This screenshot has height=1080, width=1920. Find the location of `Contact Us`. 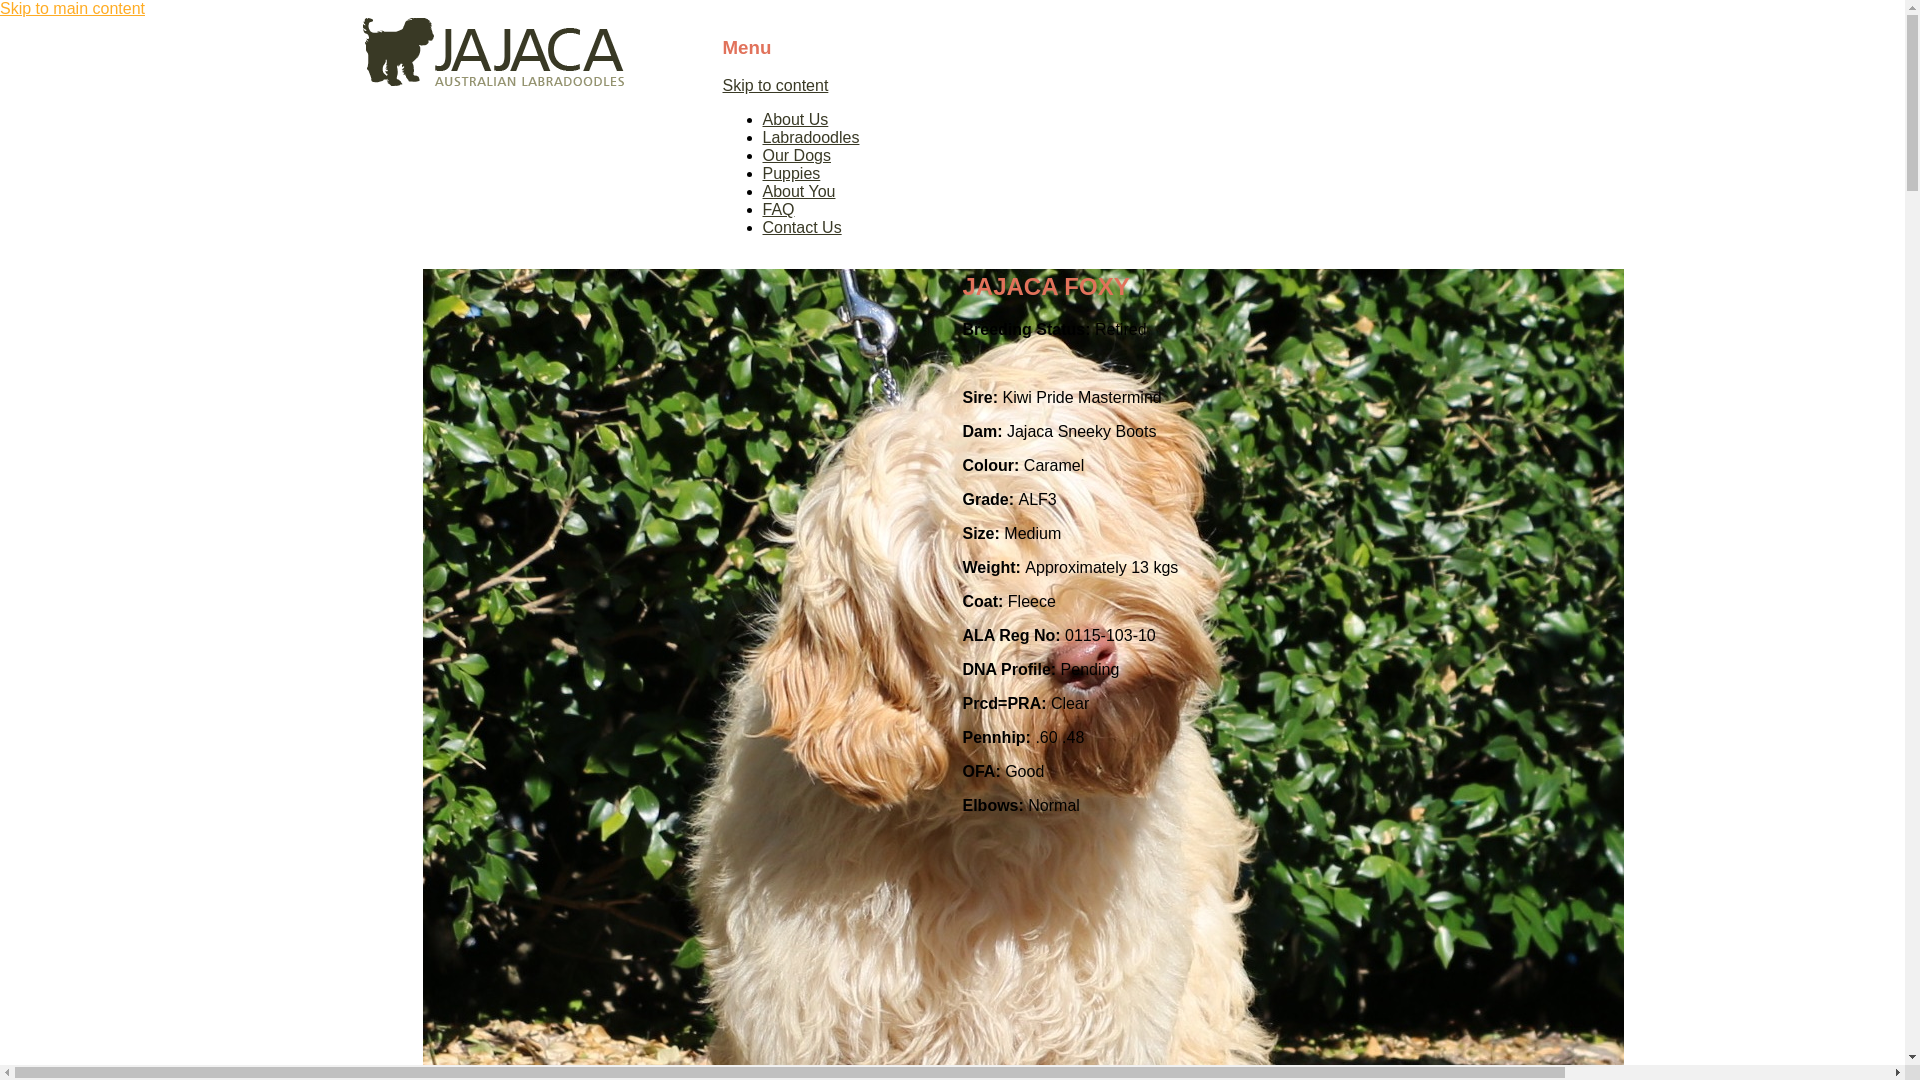

Contact Us is located at coordinates (802, 228).